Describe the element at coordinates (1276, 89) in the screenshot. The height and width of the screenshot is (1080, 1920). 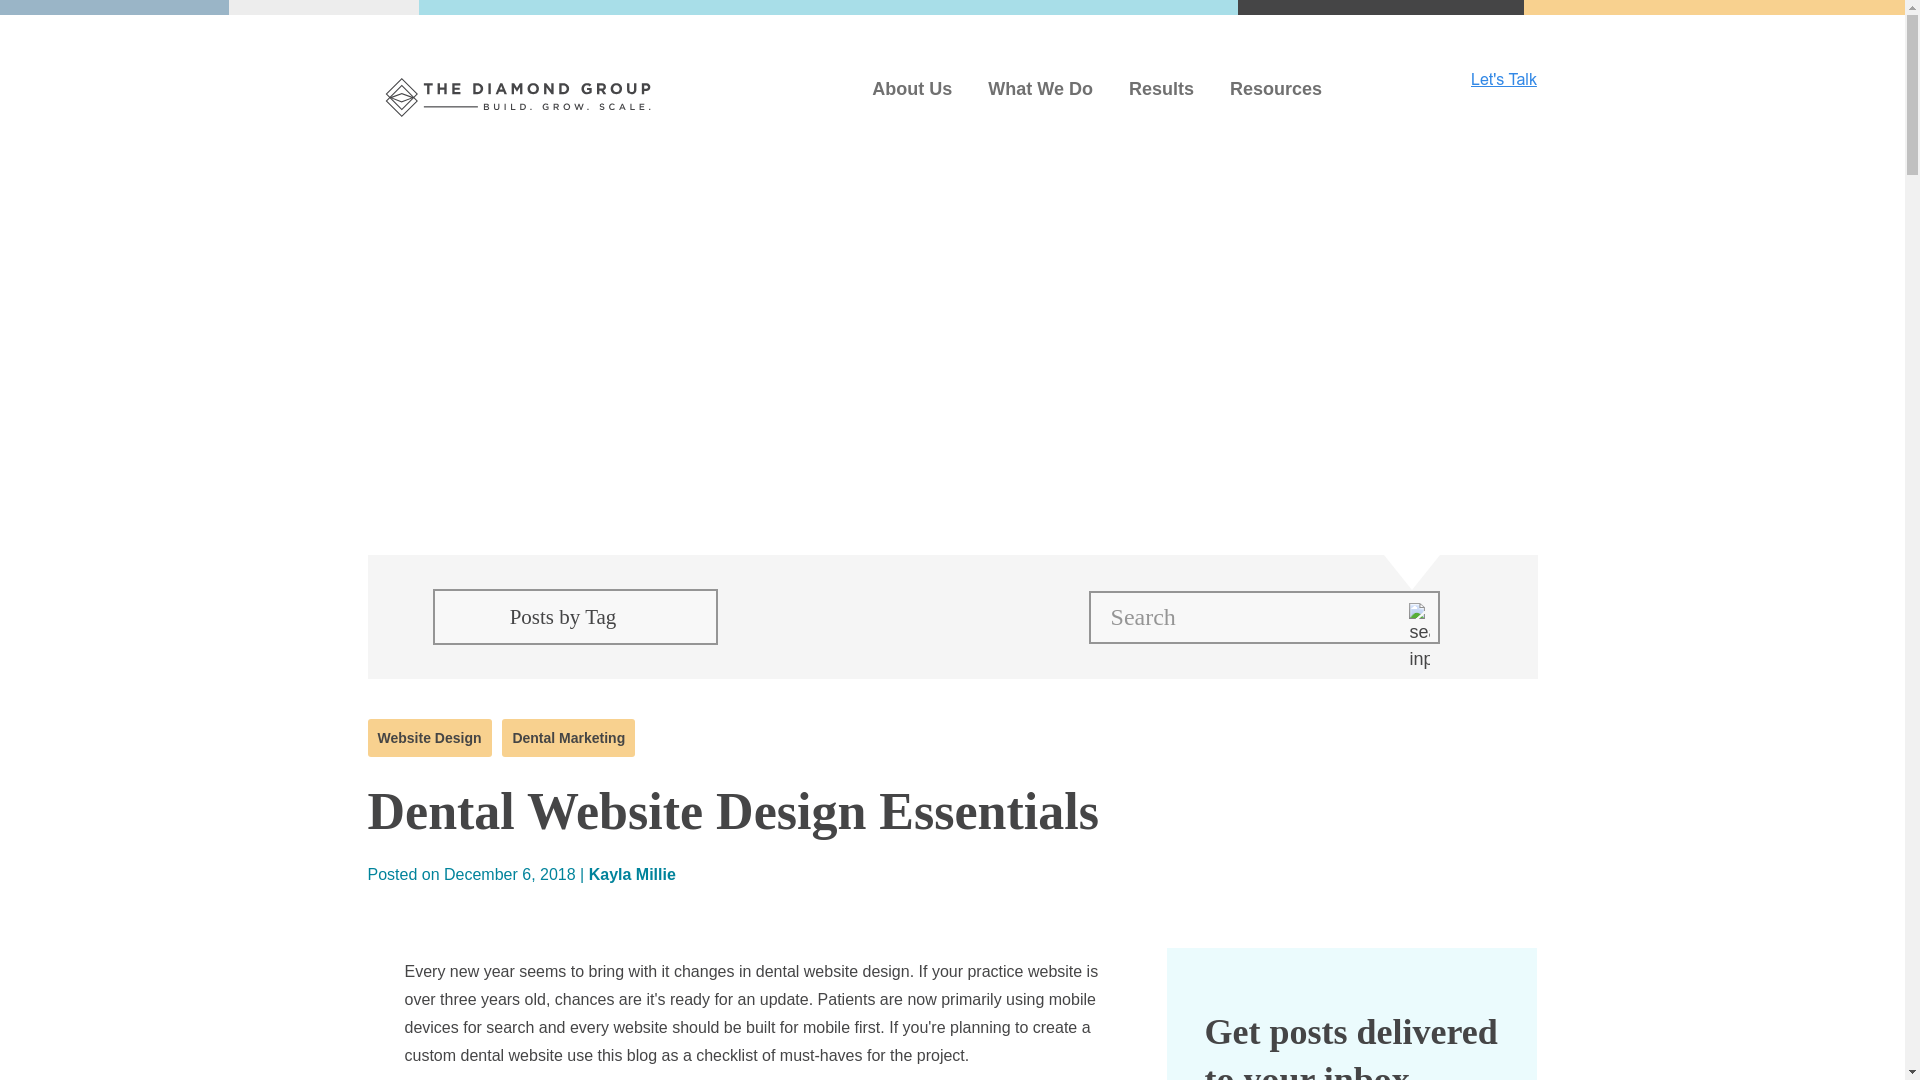
I see `Resources` at that location.